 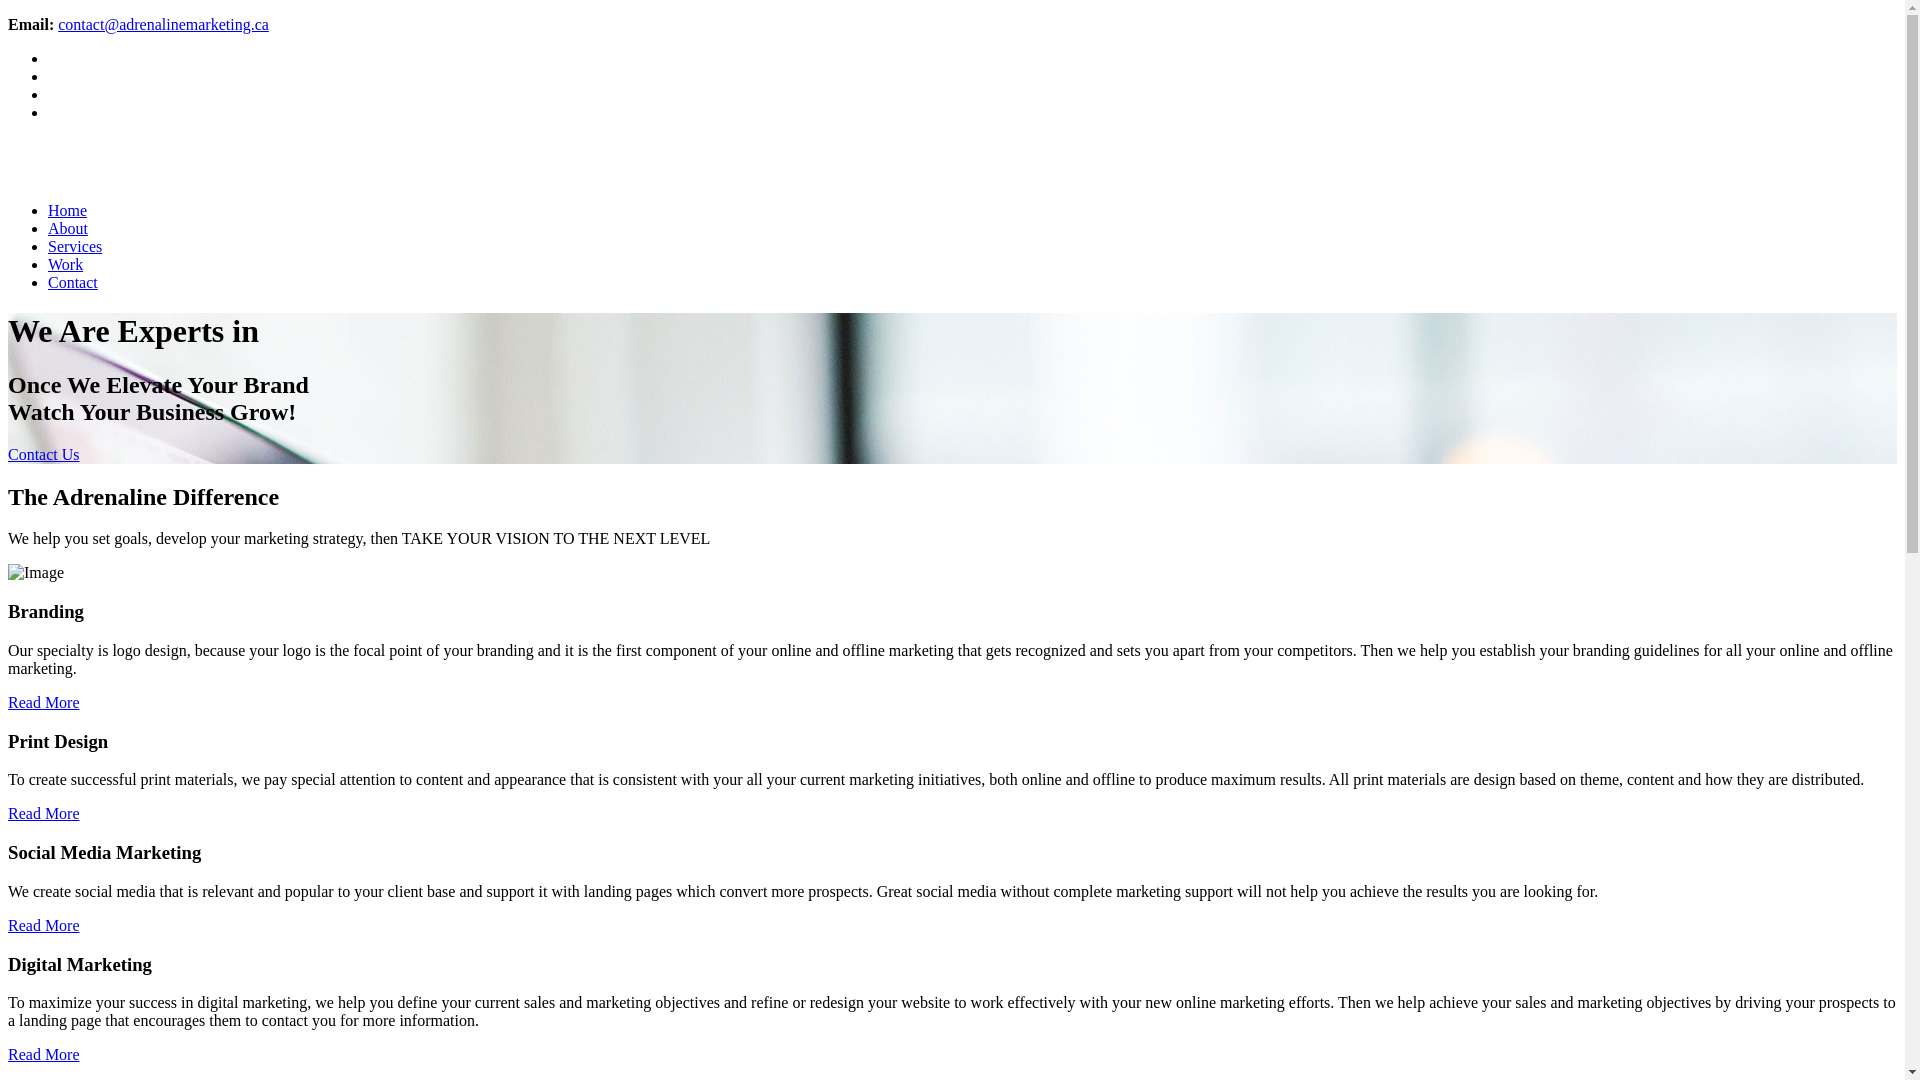 What do you see at coordinates (66, 264) in the screenshot?
I see `Work` at bounding box center [66, 264].